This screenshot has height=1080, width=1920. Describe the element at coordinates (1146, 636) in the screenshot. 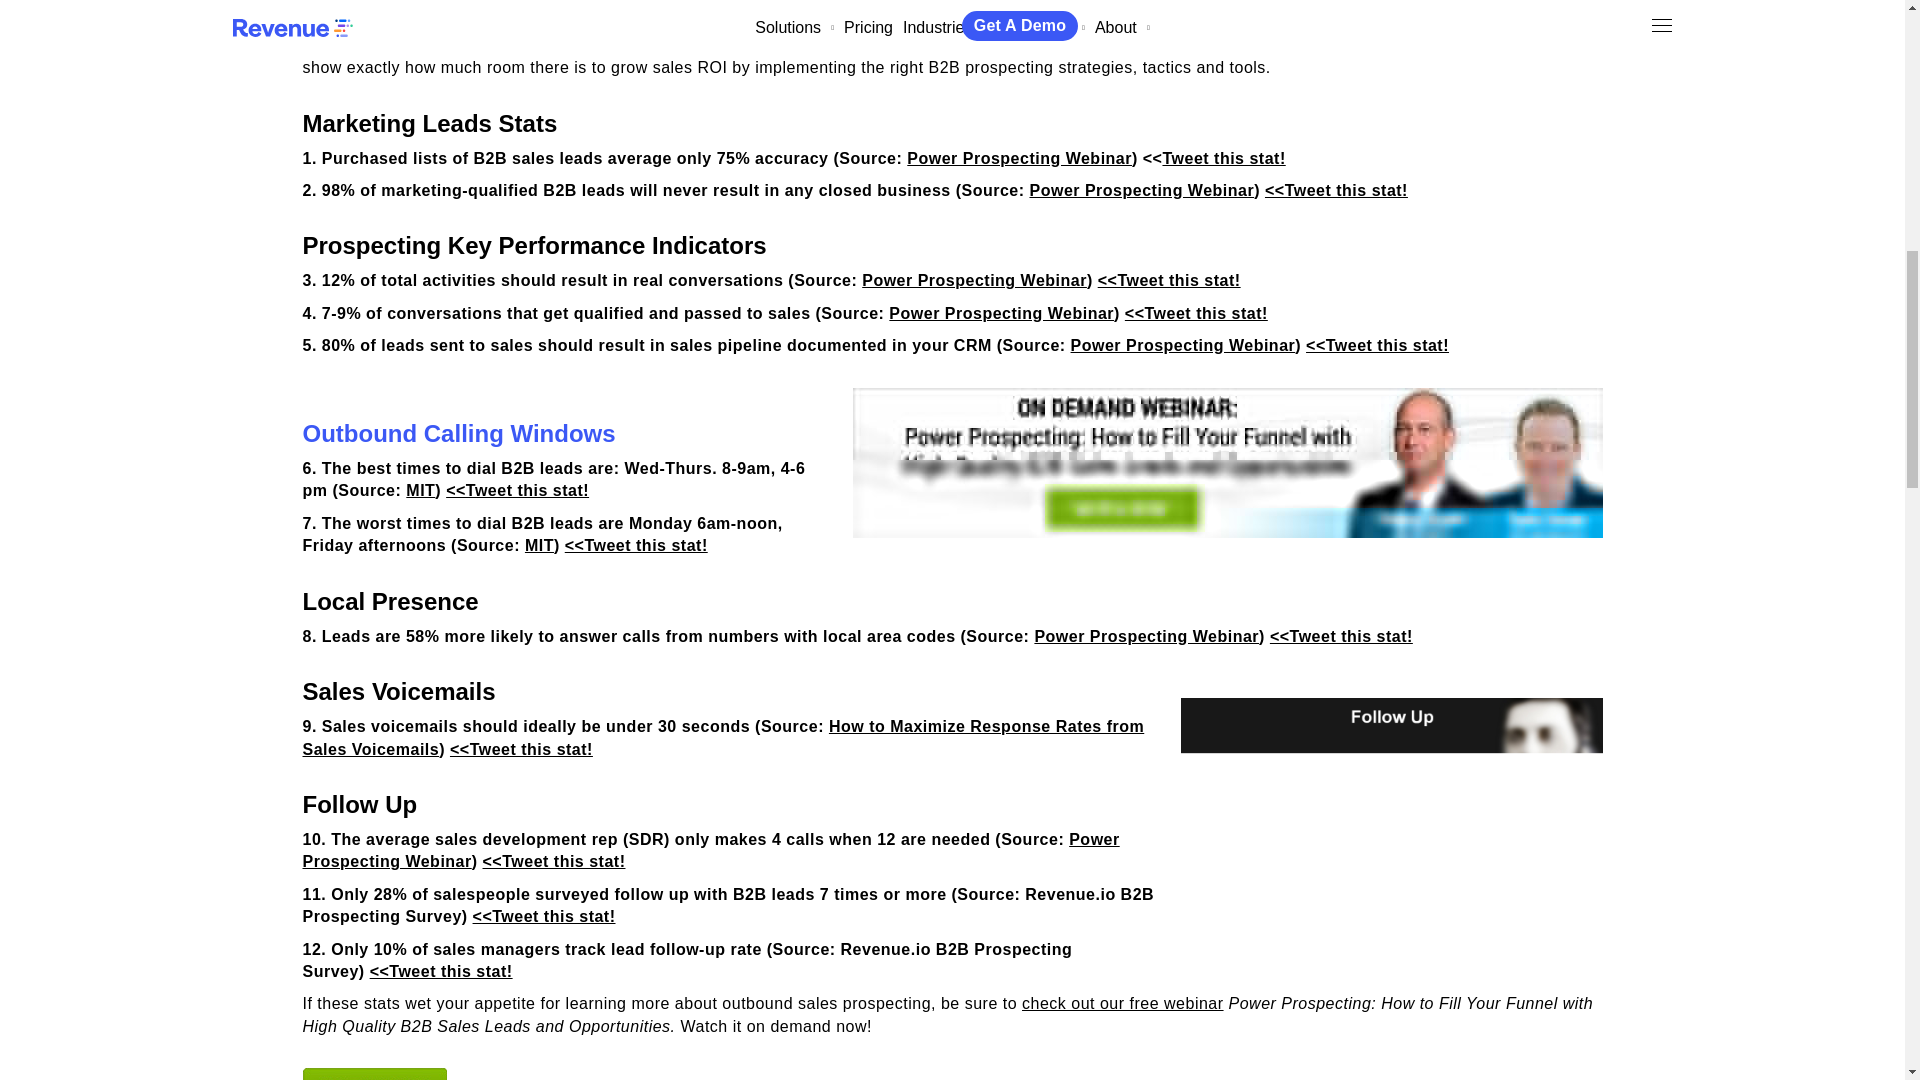

I see `Power Prospecting Webinar` at that location.